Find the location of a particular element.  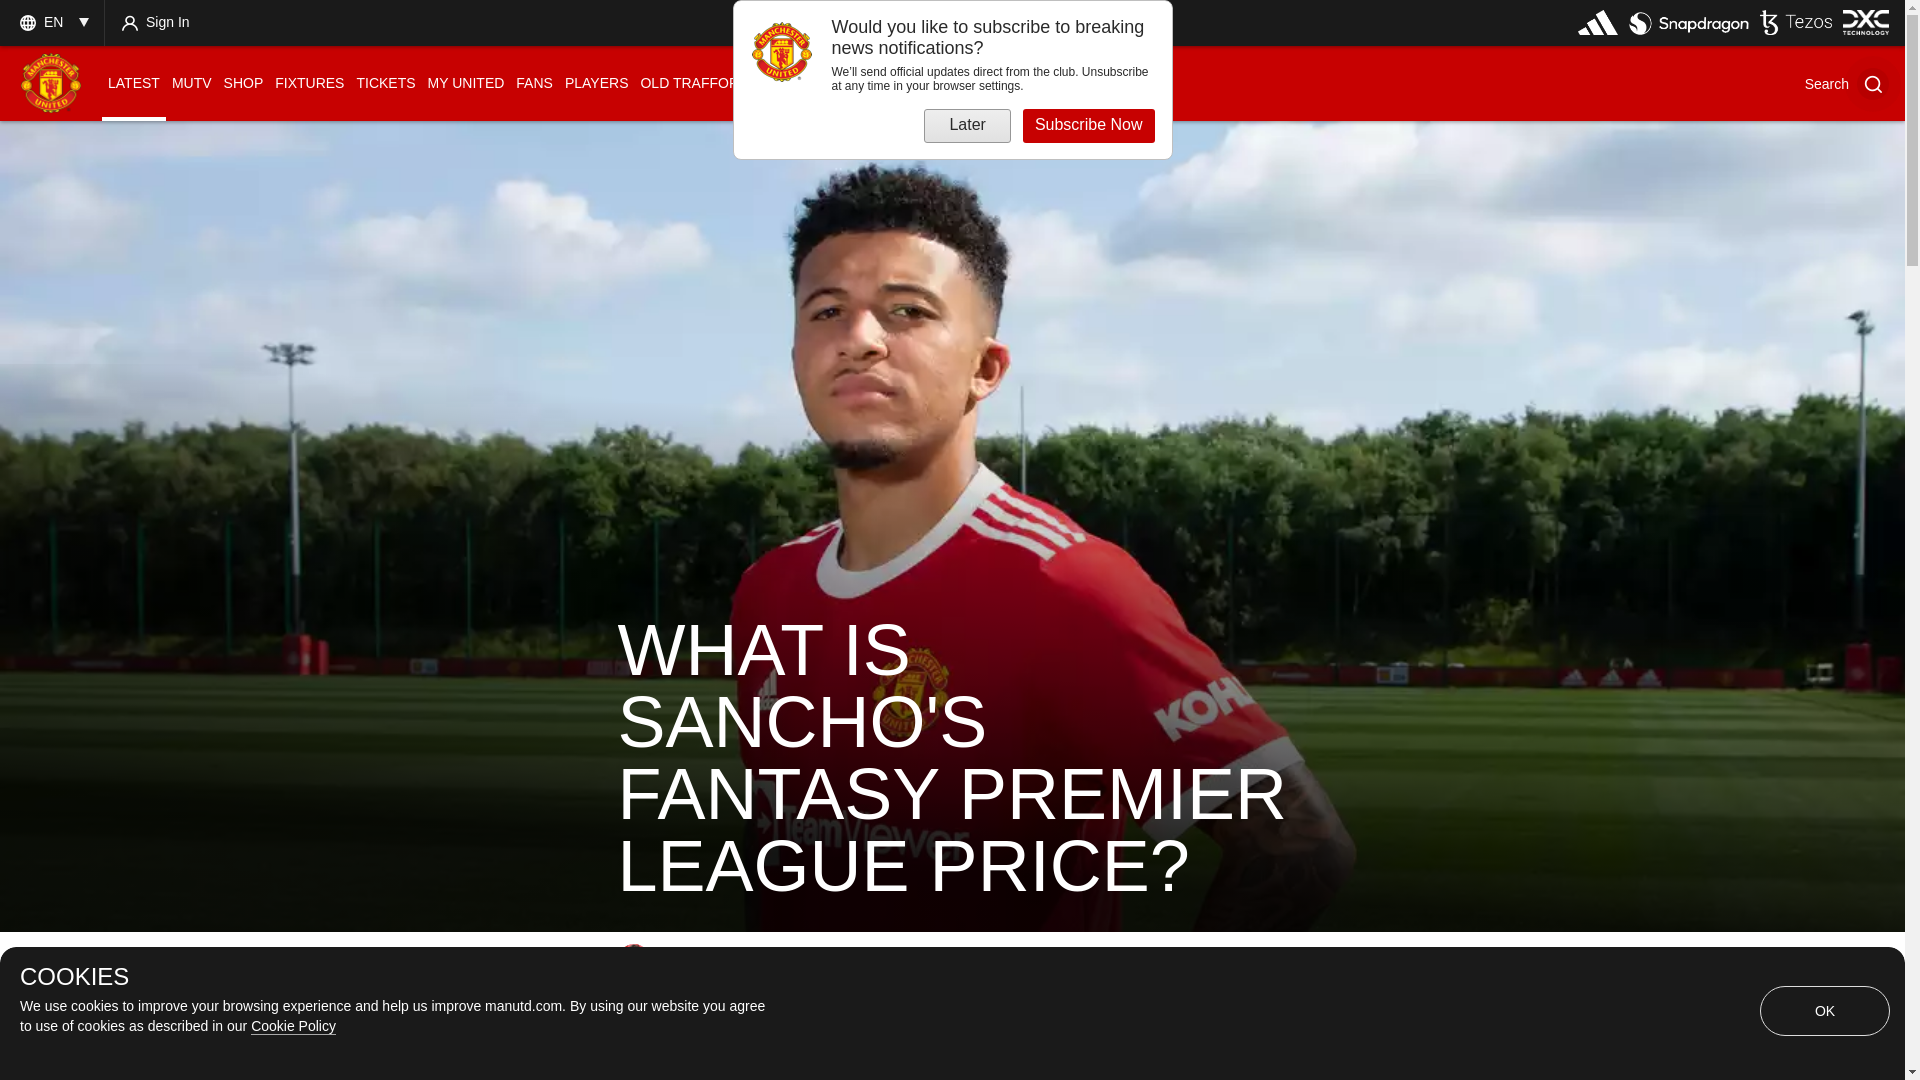

Subscribe Now is located at coordinates (1089, 126).